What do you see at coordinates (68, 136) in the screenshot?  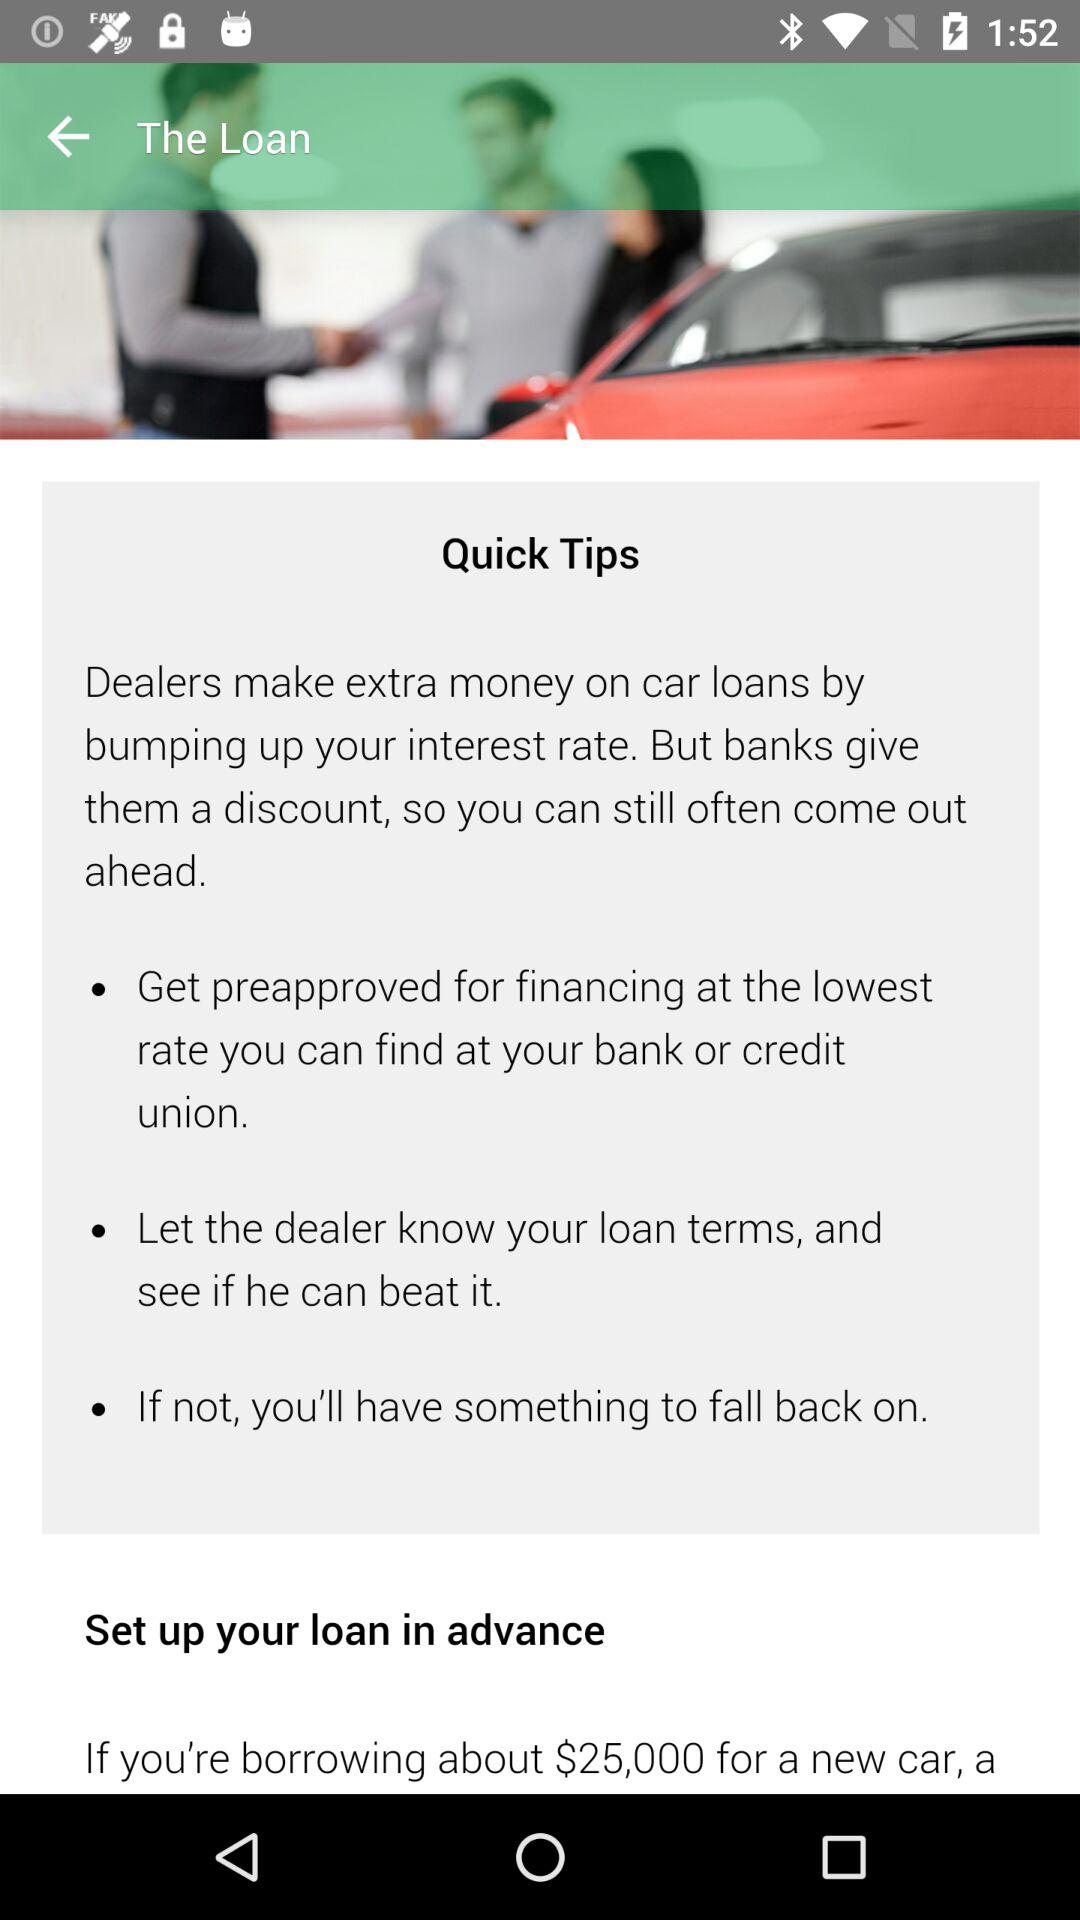 I see `move backward` at bounding box center [68, 136].